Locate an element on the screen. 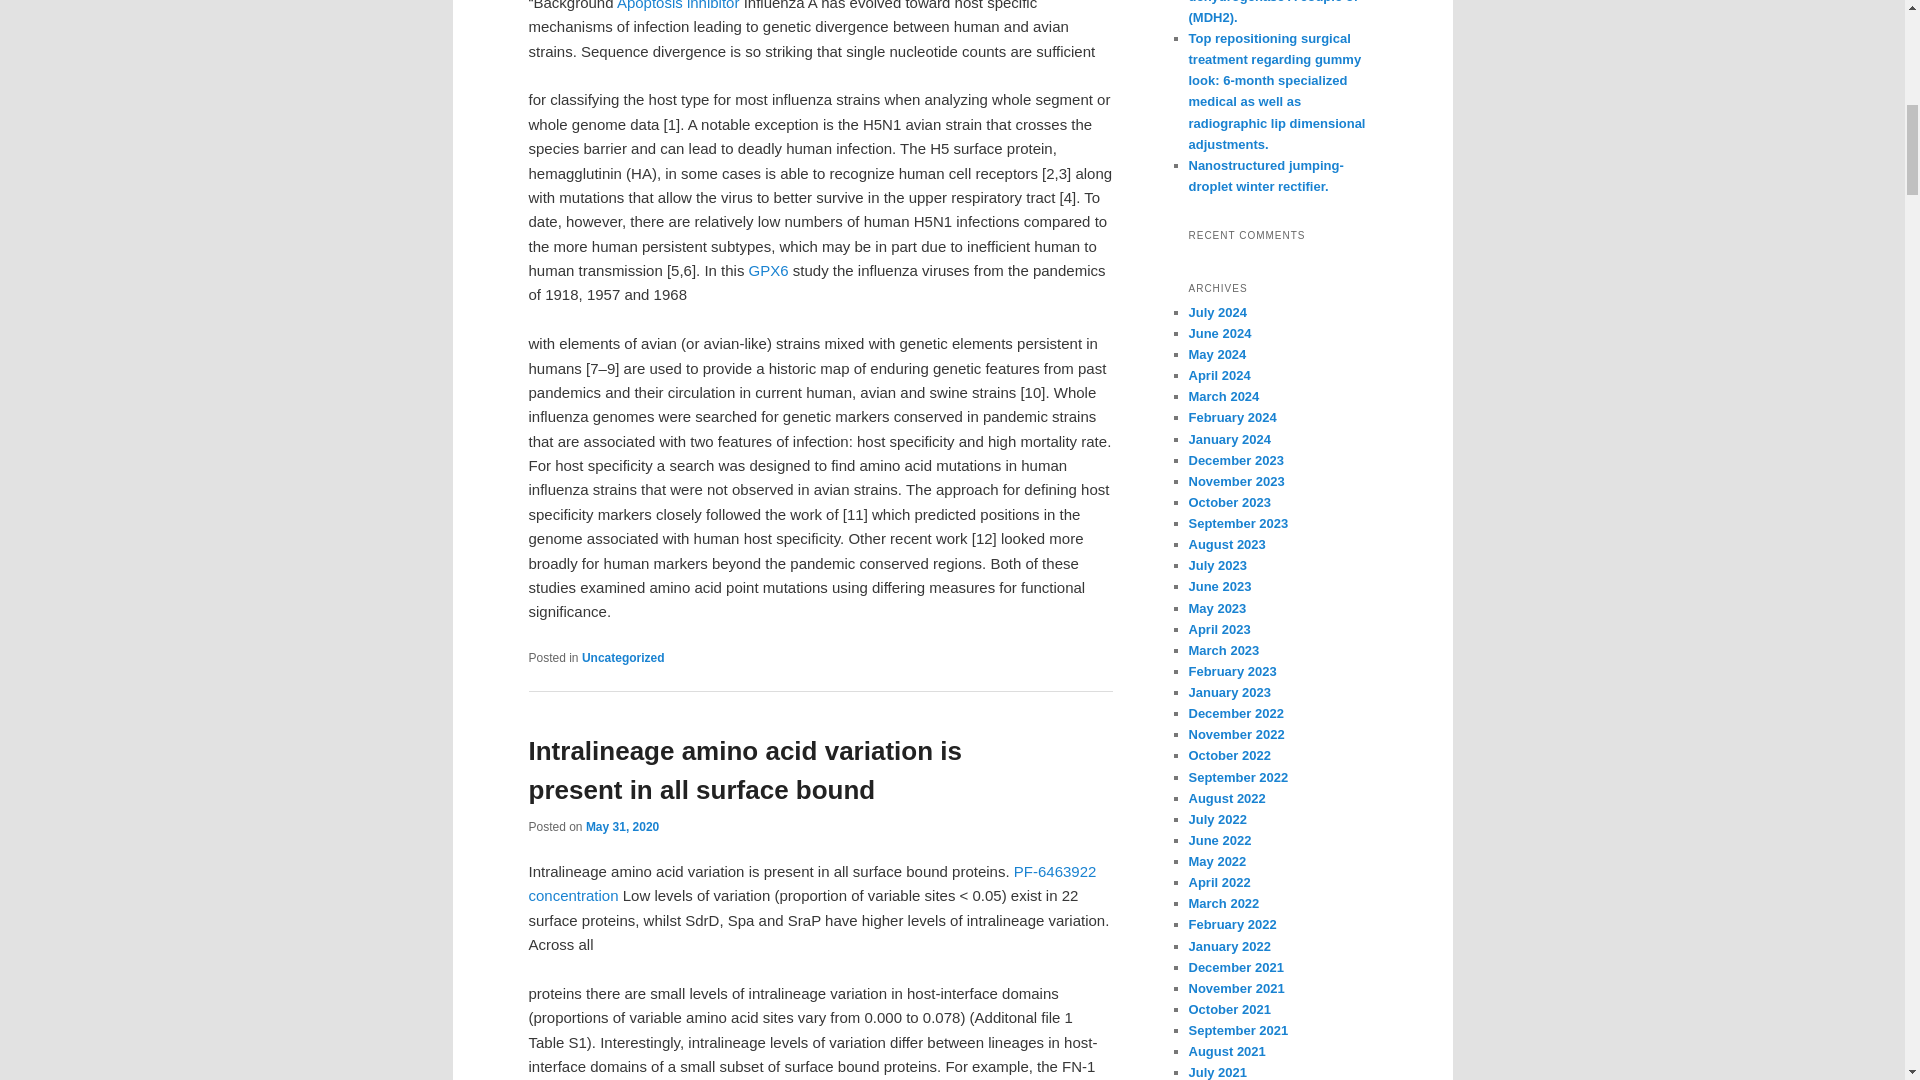 Image resolution: width=1920 pixels, height=1080 pixels. May 31, 2020 is located at coordinates (622, 826).